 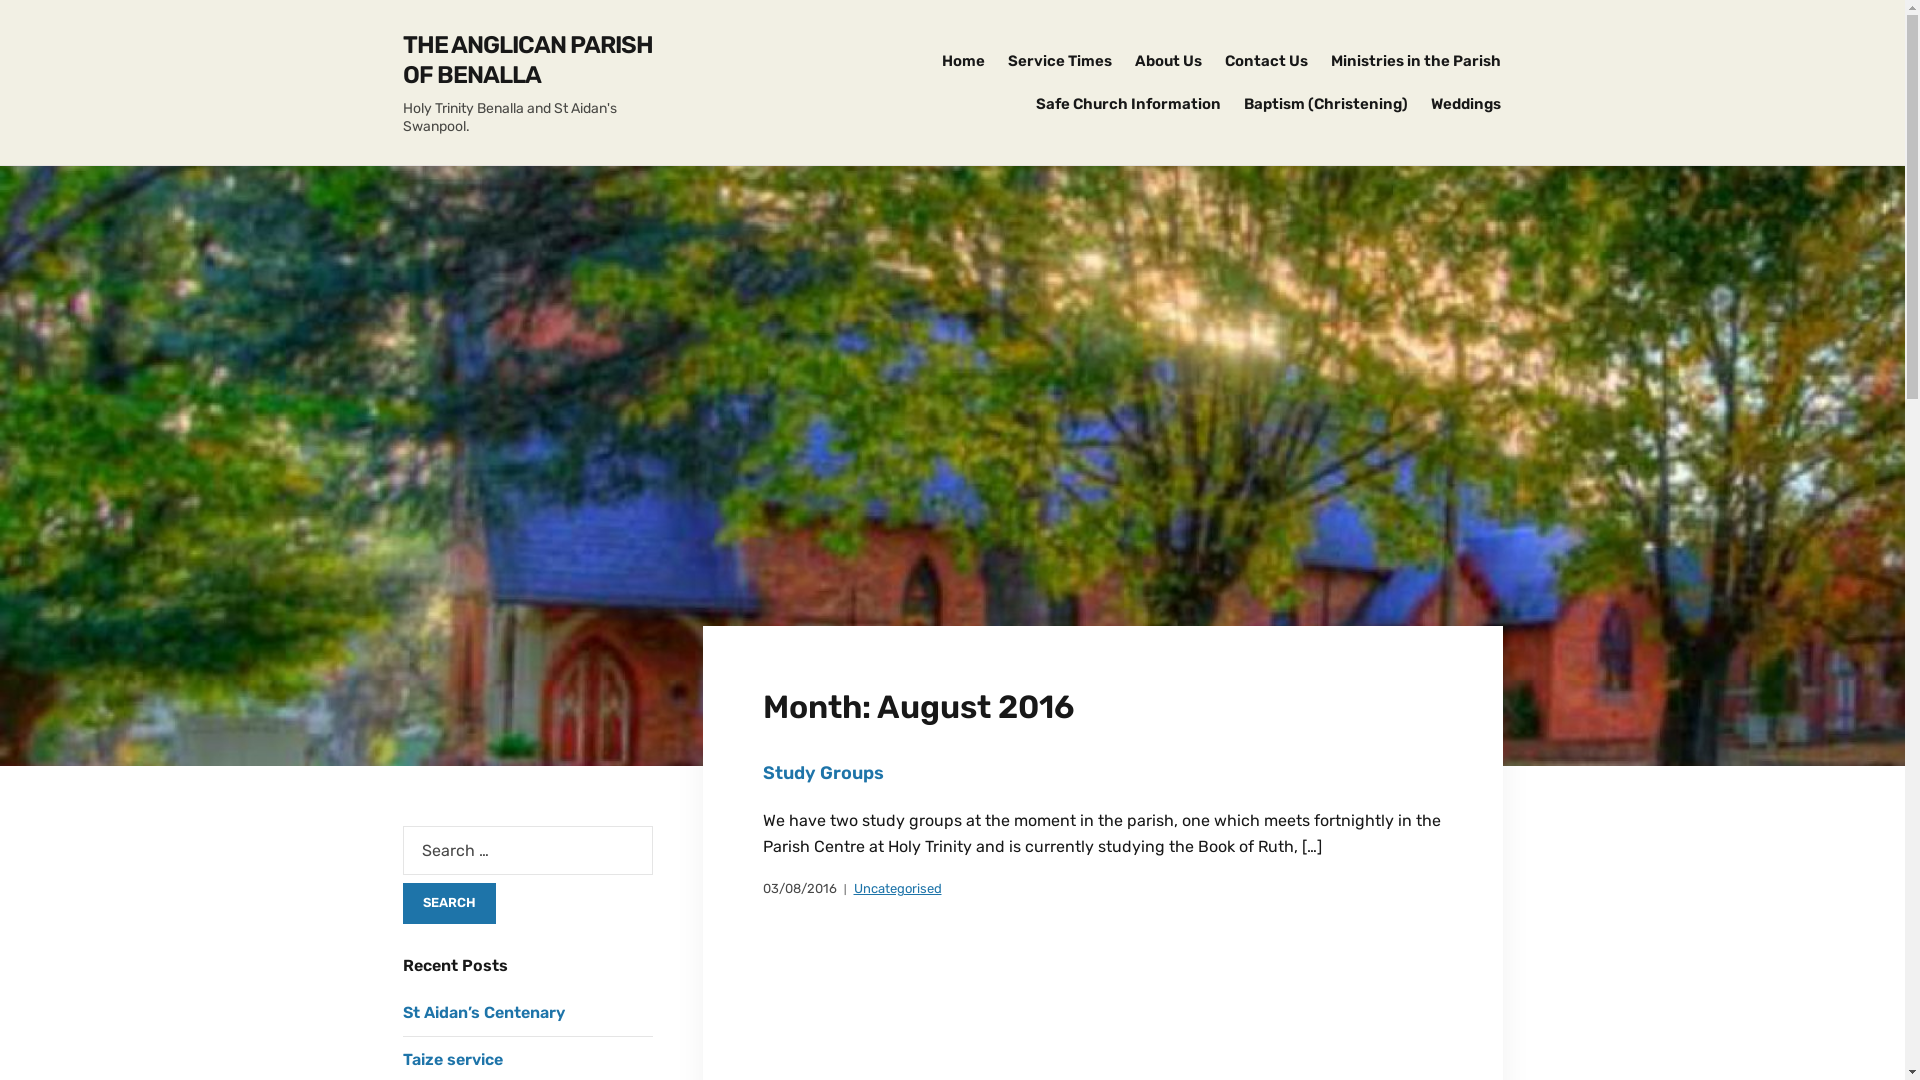 I want to click on Contact Us, so click(x=1266, y=62).